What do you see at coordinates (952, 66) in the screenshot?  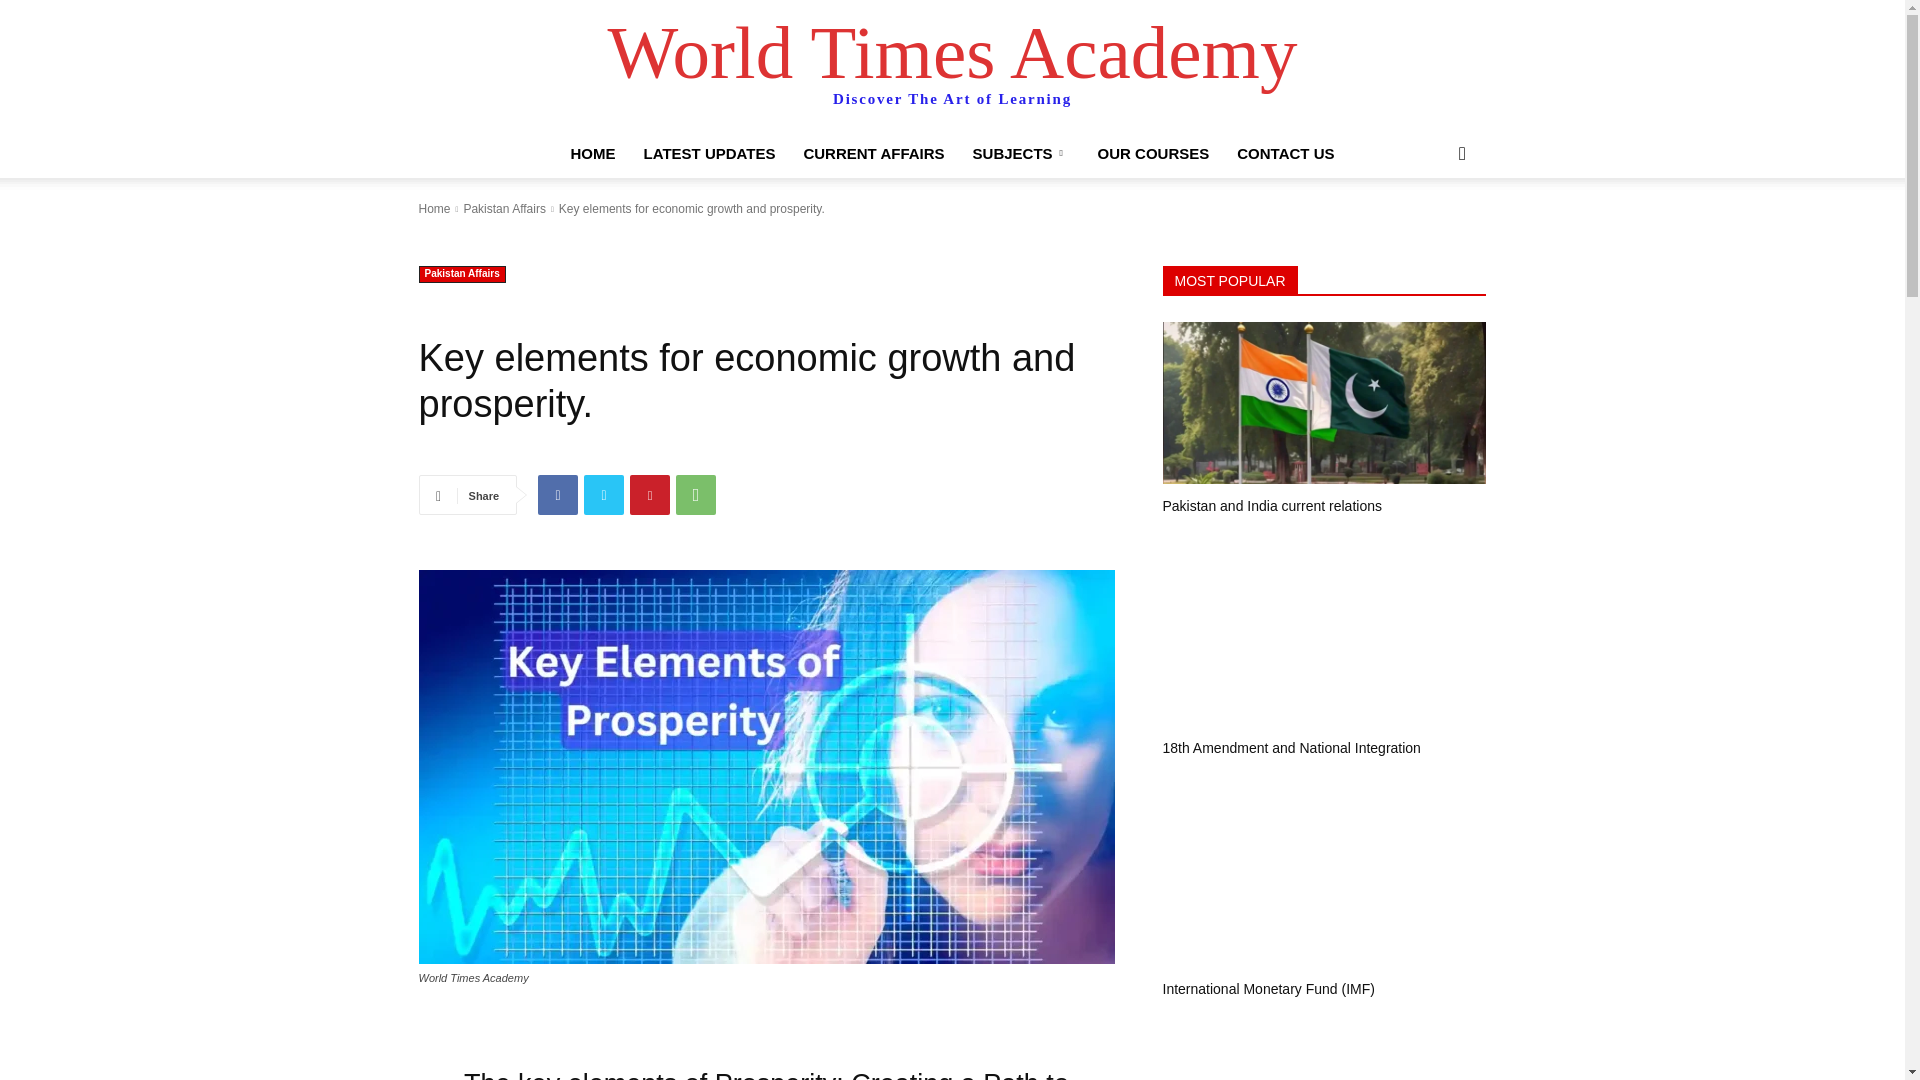 I see `World Times Academy Discover The Art of Learning` at bounding box center [952, 66].